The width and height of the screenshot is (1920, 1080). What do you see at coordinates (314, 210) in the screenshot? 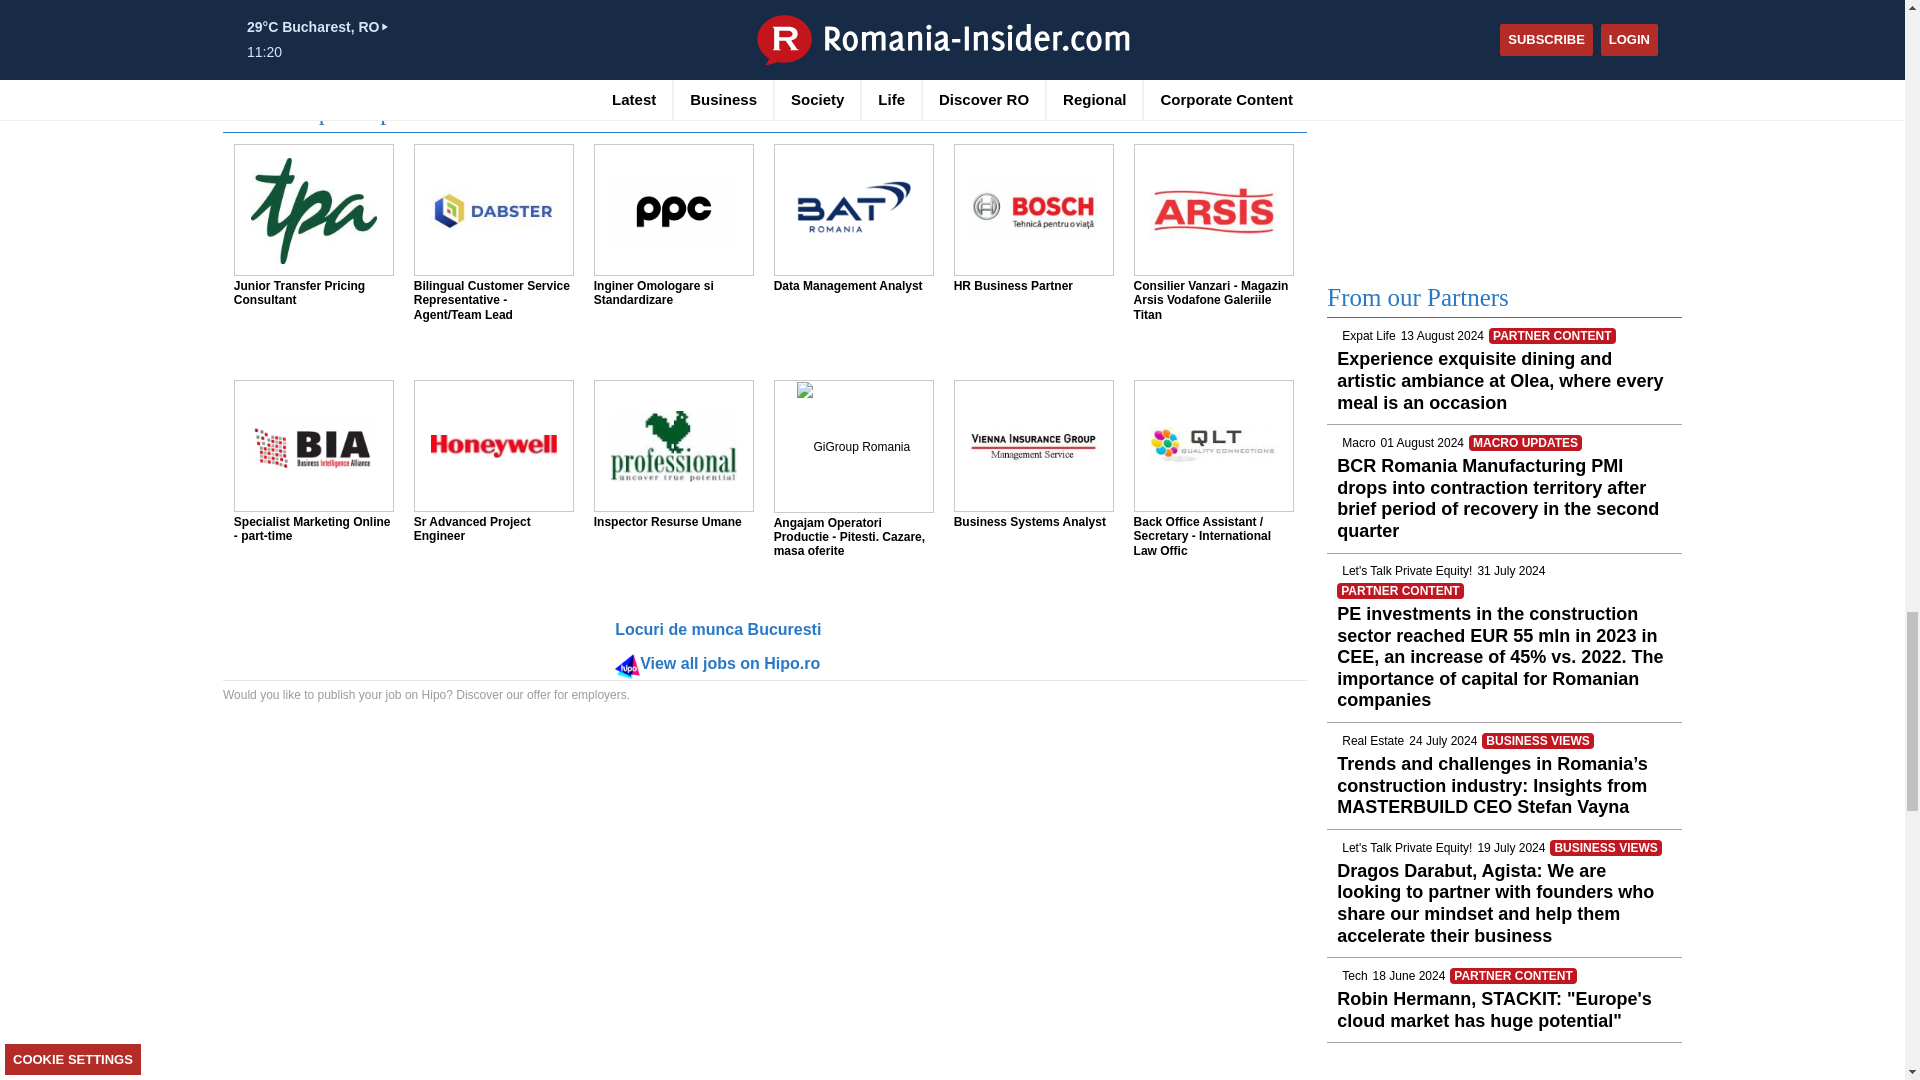
I see `Junior Transfer Pricing Consultant` at bounding box center [314, 210].